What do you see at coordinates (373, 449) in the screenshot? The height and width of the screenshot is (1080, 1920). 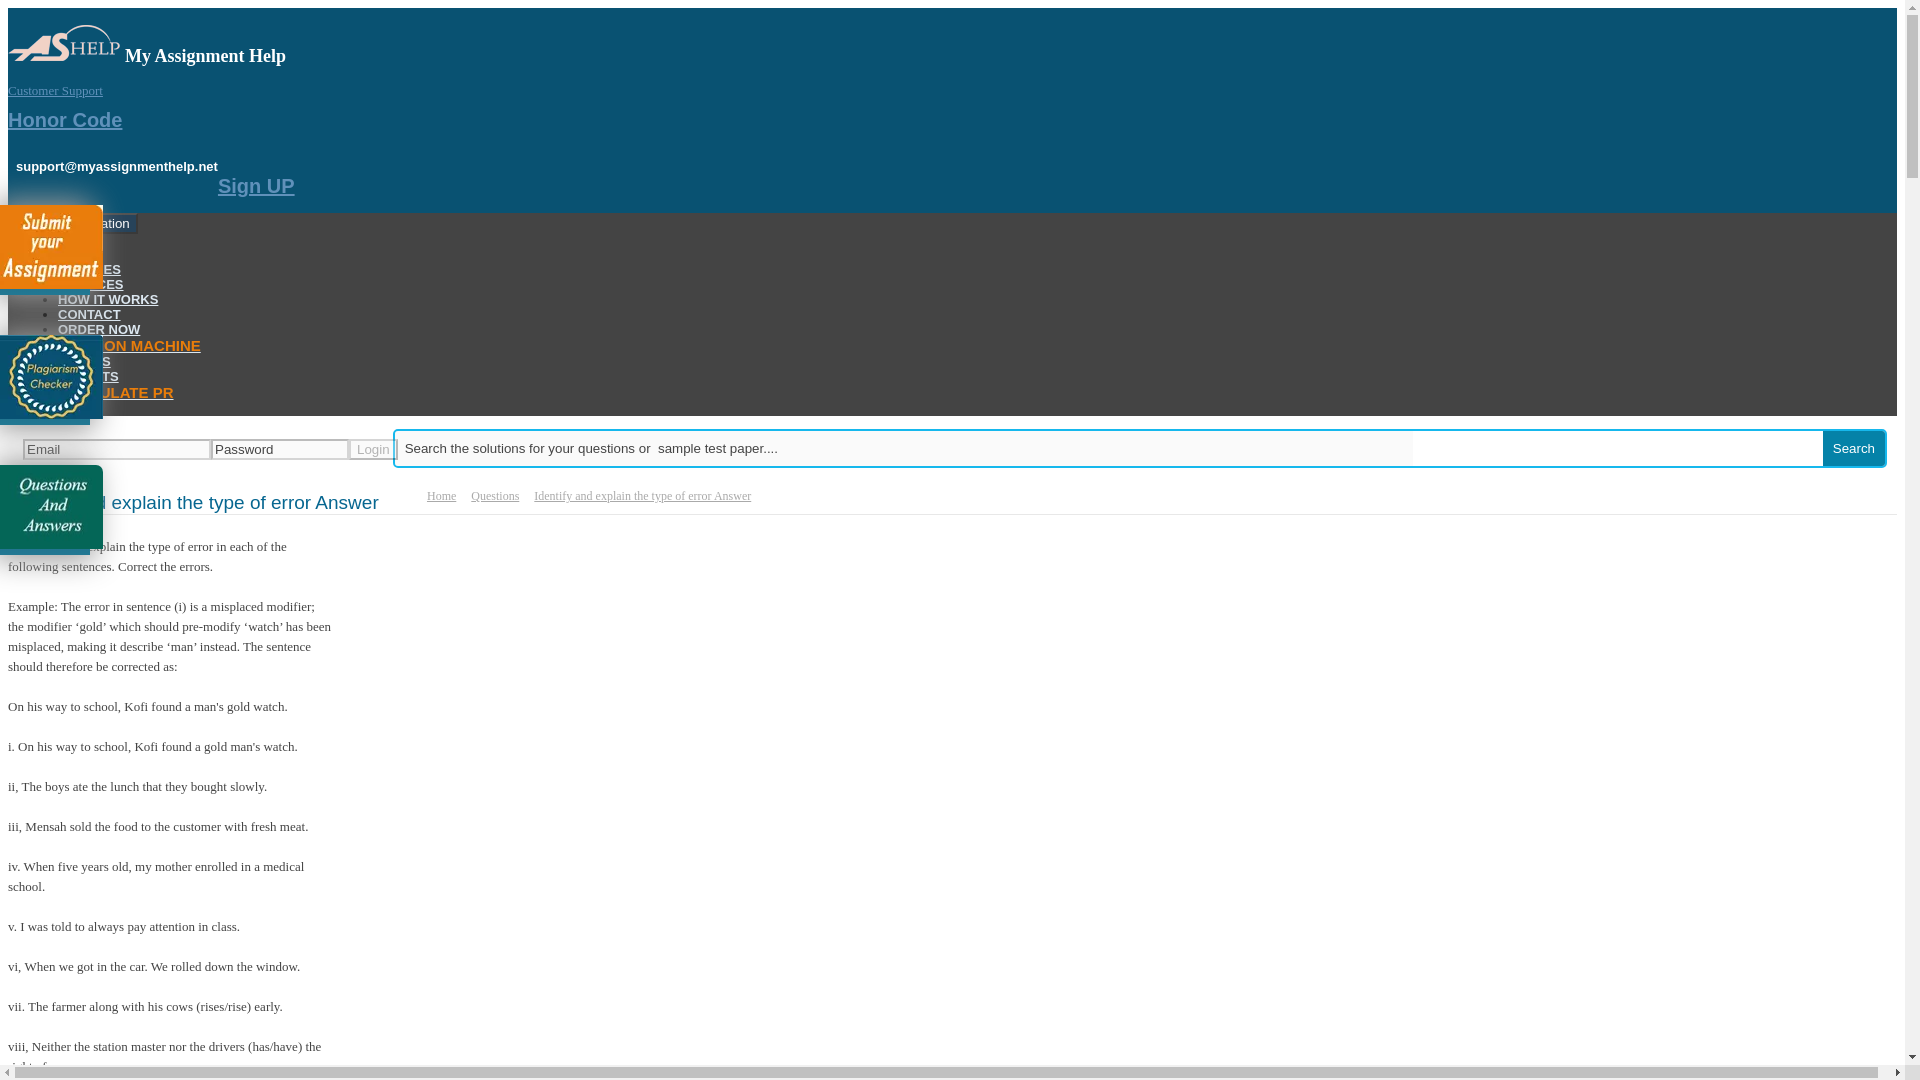 I see `Login` at bounding box center [373, 449].